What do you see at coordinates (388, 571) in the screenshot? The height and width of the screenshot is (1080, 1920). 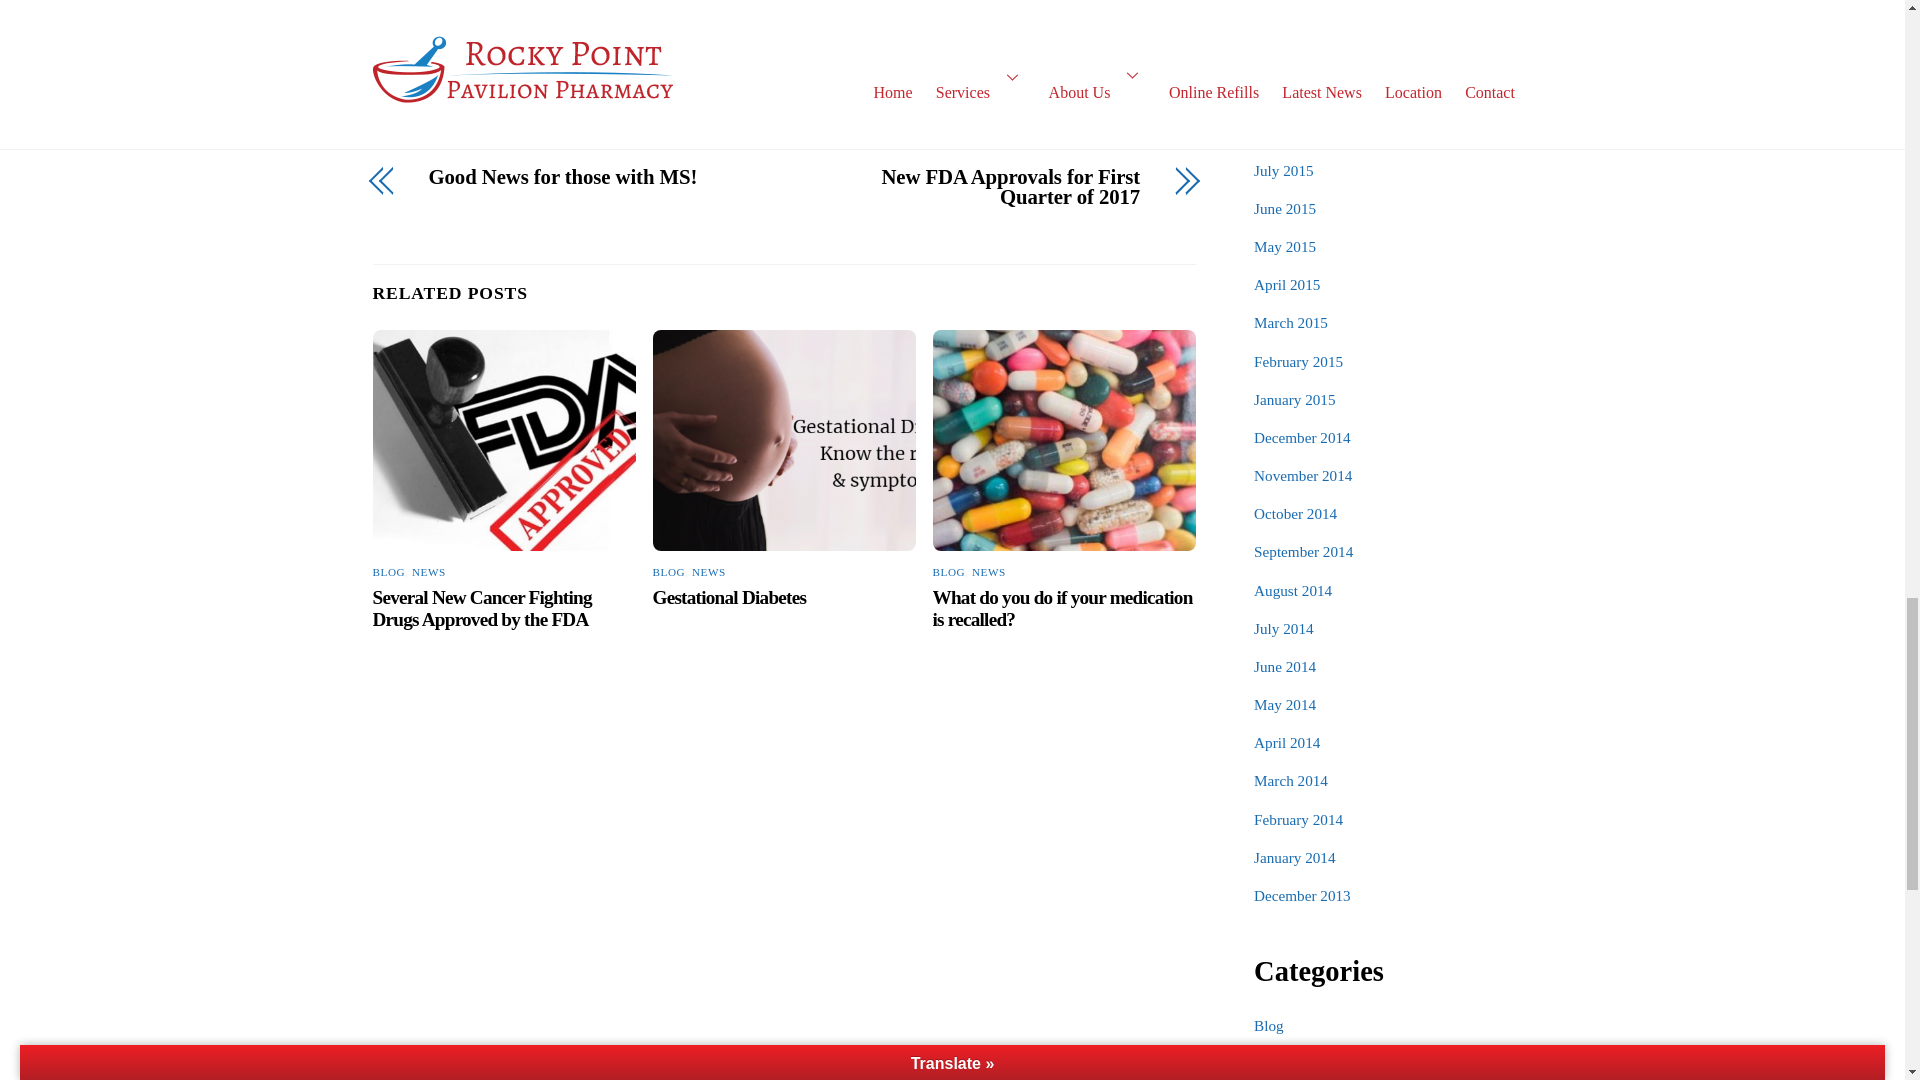 I see `BLOG` at bounding box center [388, 571].